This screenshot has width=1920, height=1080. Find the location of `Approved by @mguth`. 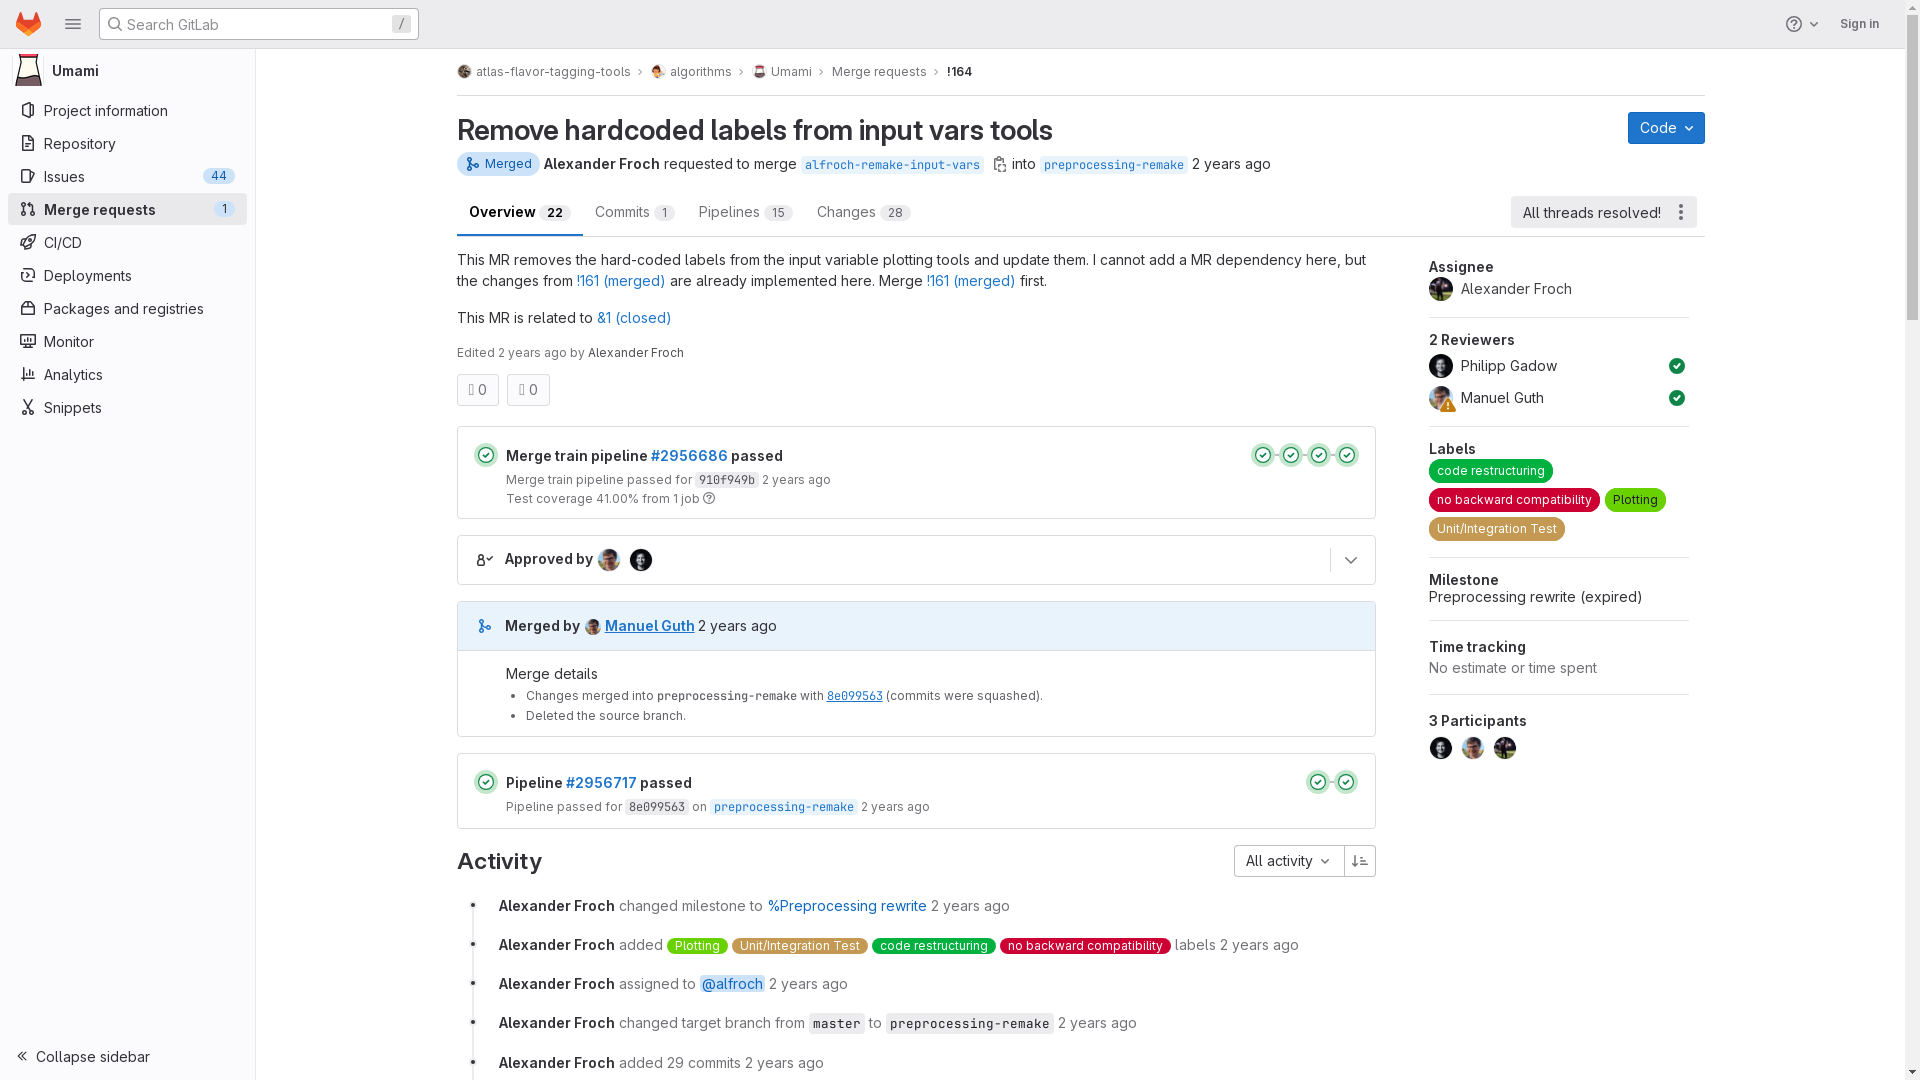

Approved by @mguth is located at coordinates (1677, 398).